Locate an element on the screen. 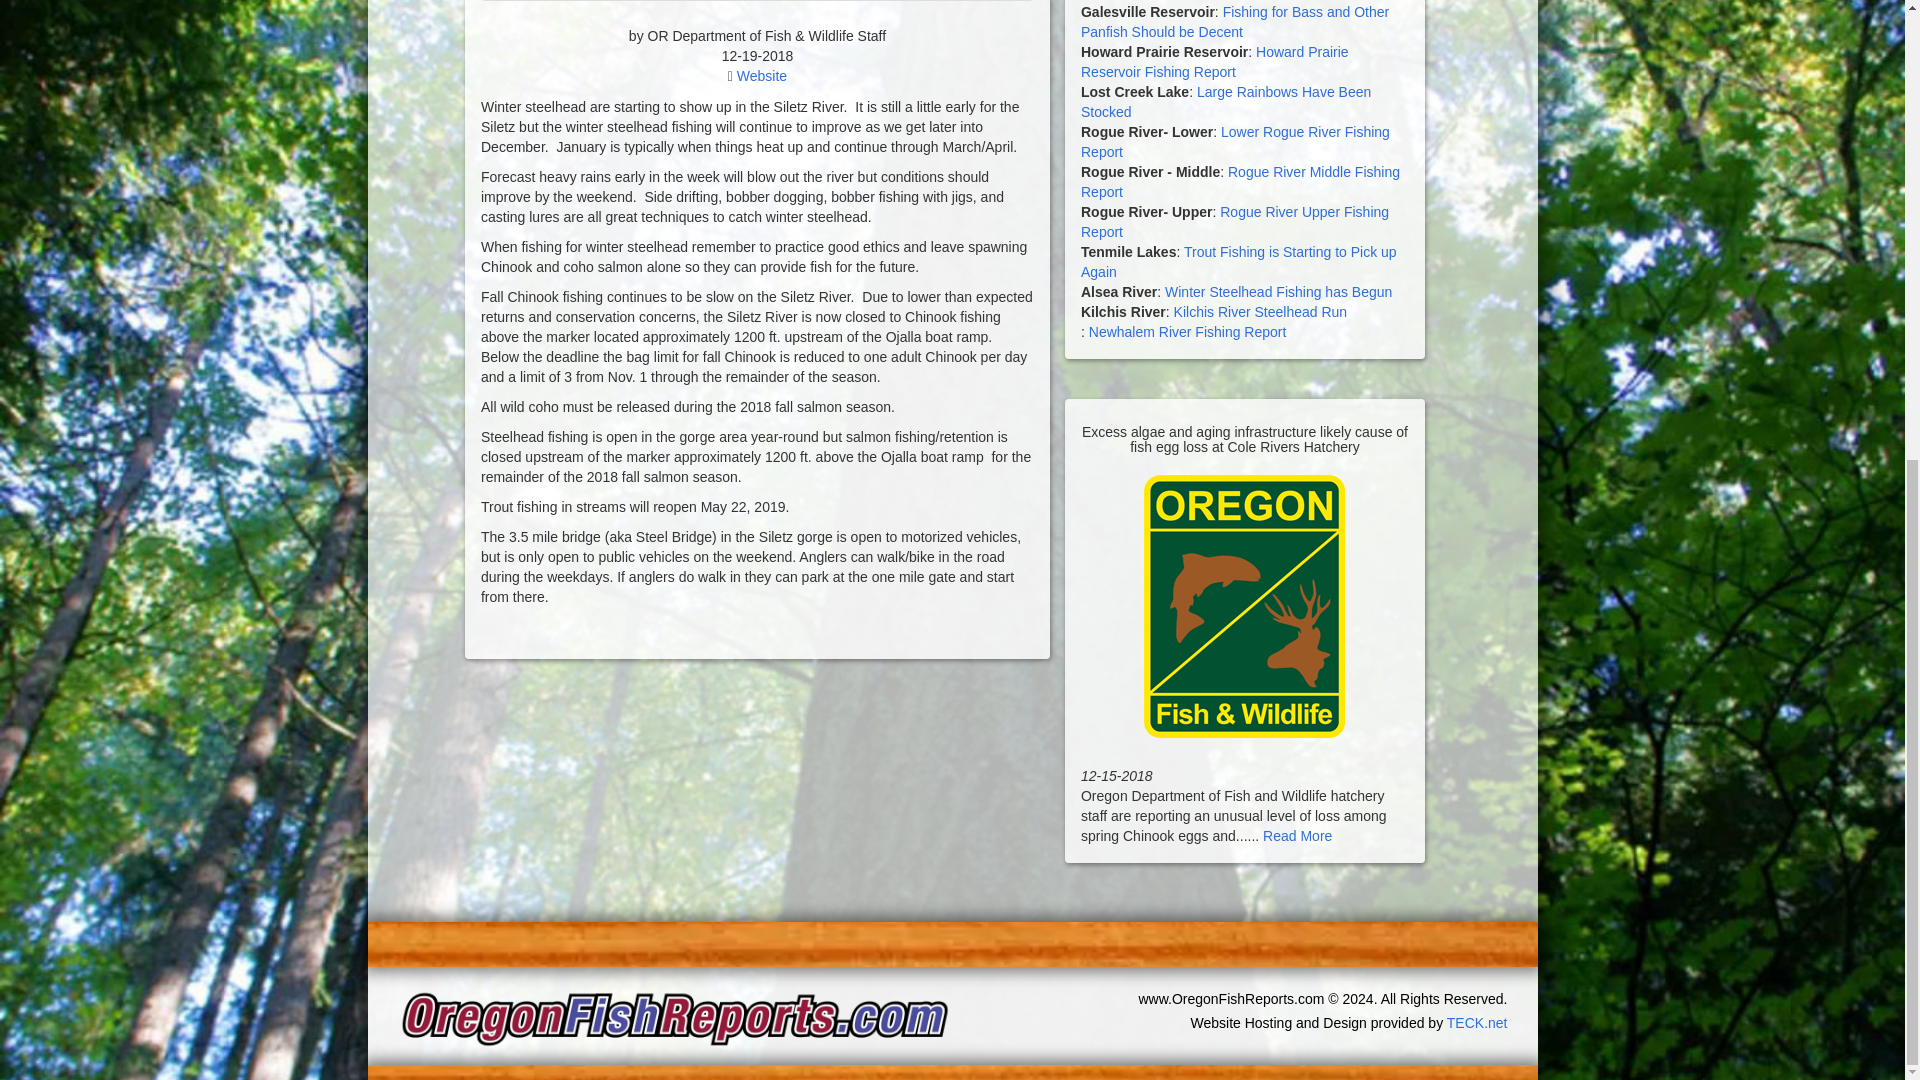 The height and width of the screenshot is (1080, 1920). Rogue River Middle Fishing Report is located at coordinates (1240, 182).